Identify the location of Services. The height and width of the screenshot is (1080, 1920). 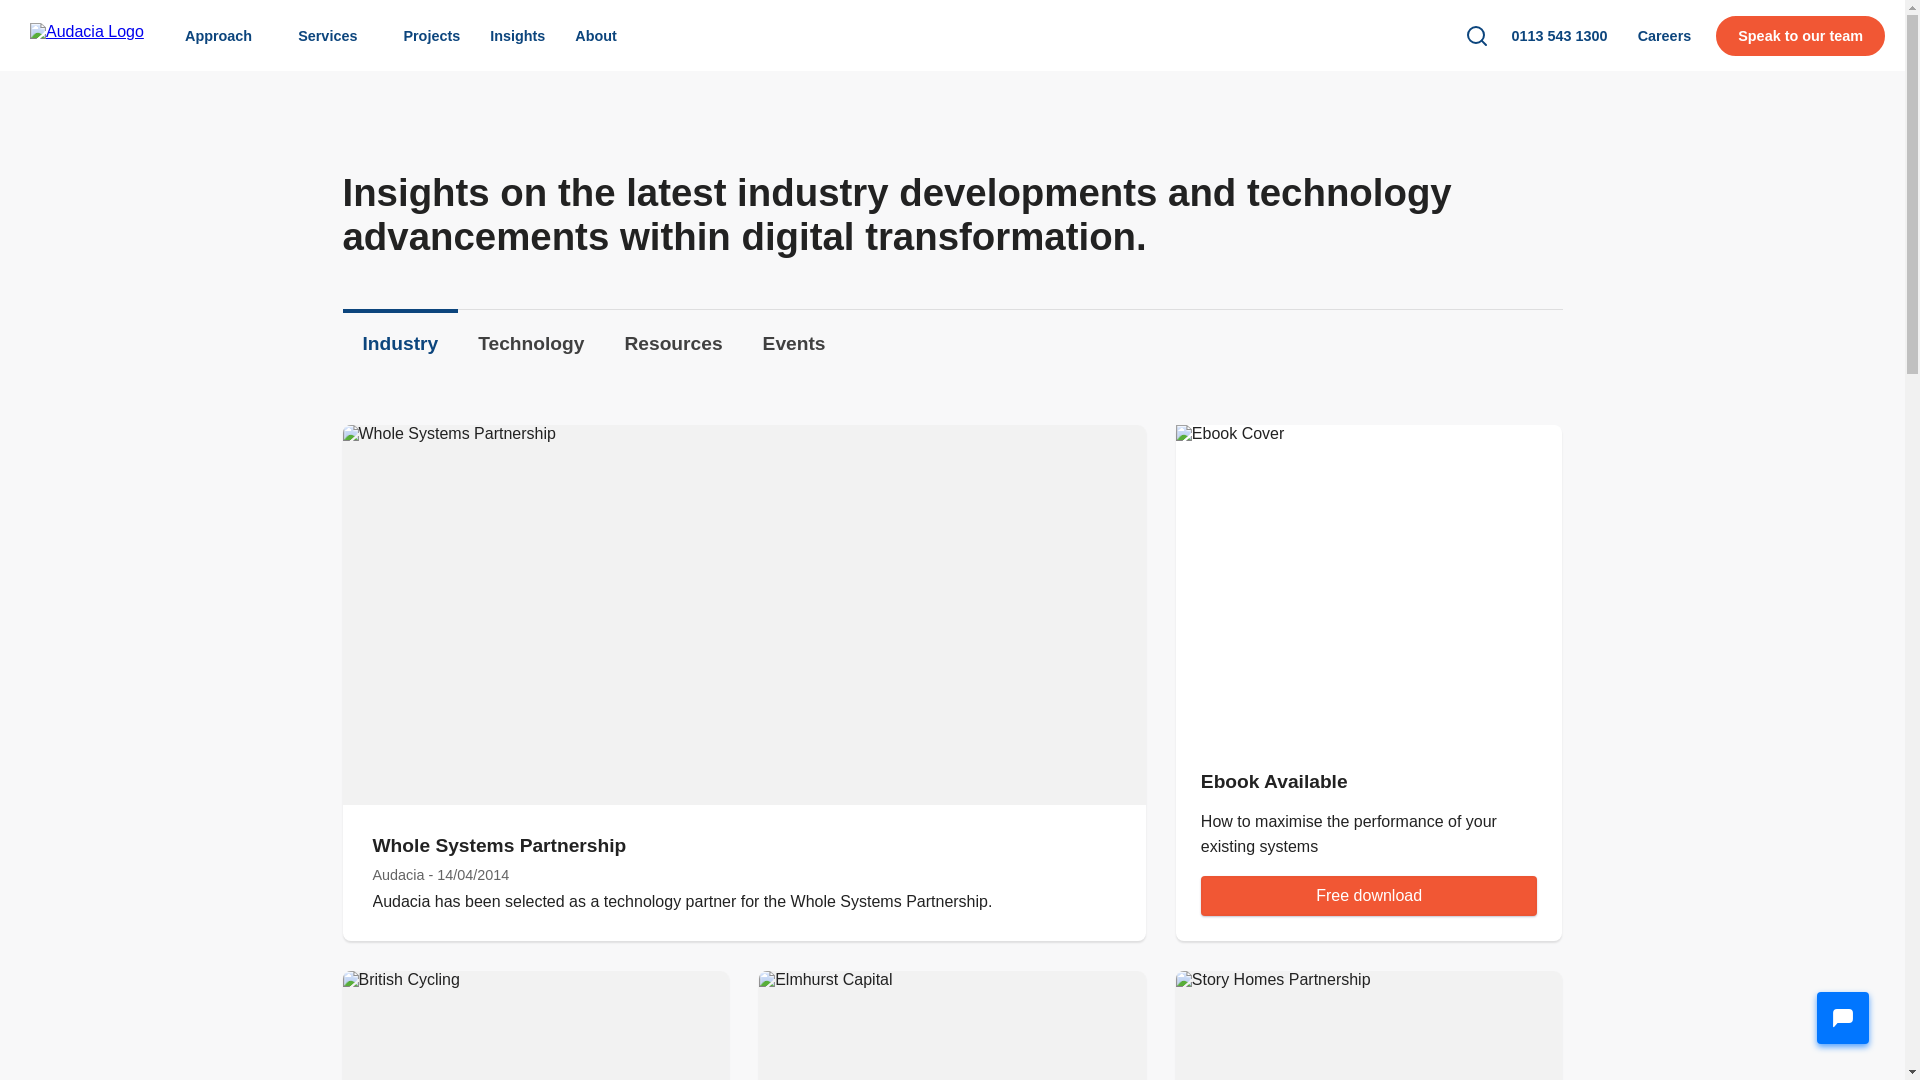
(334, 36).